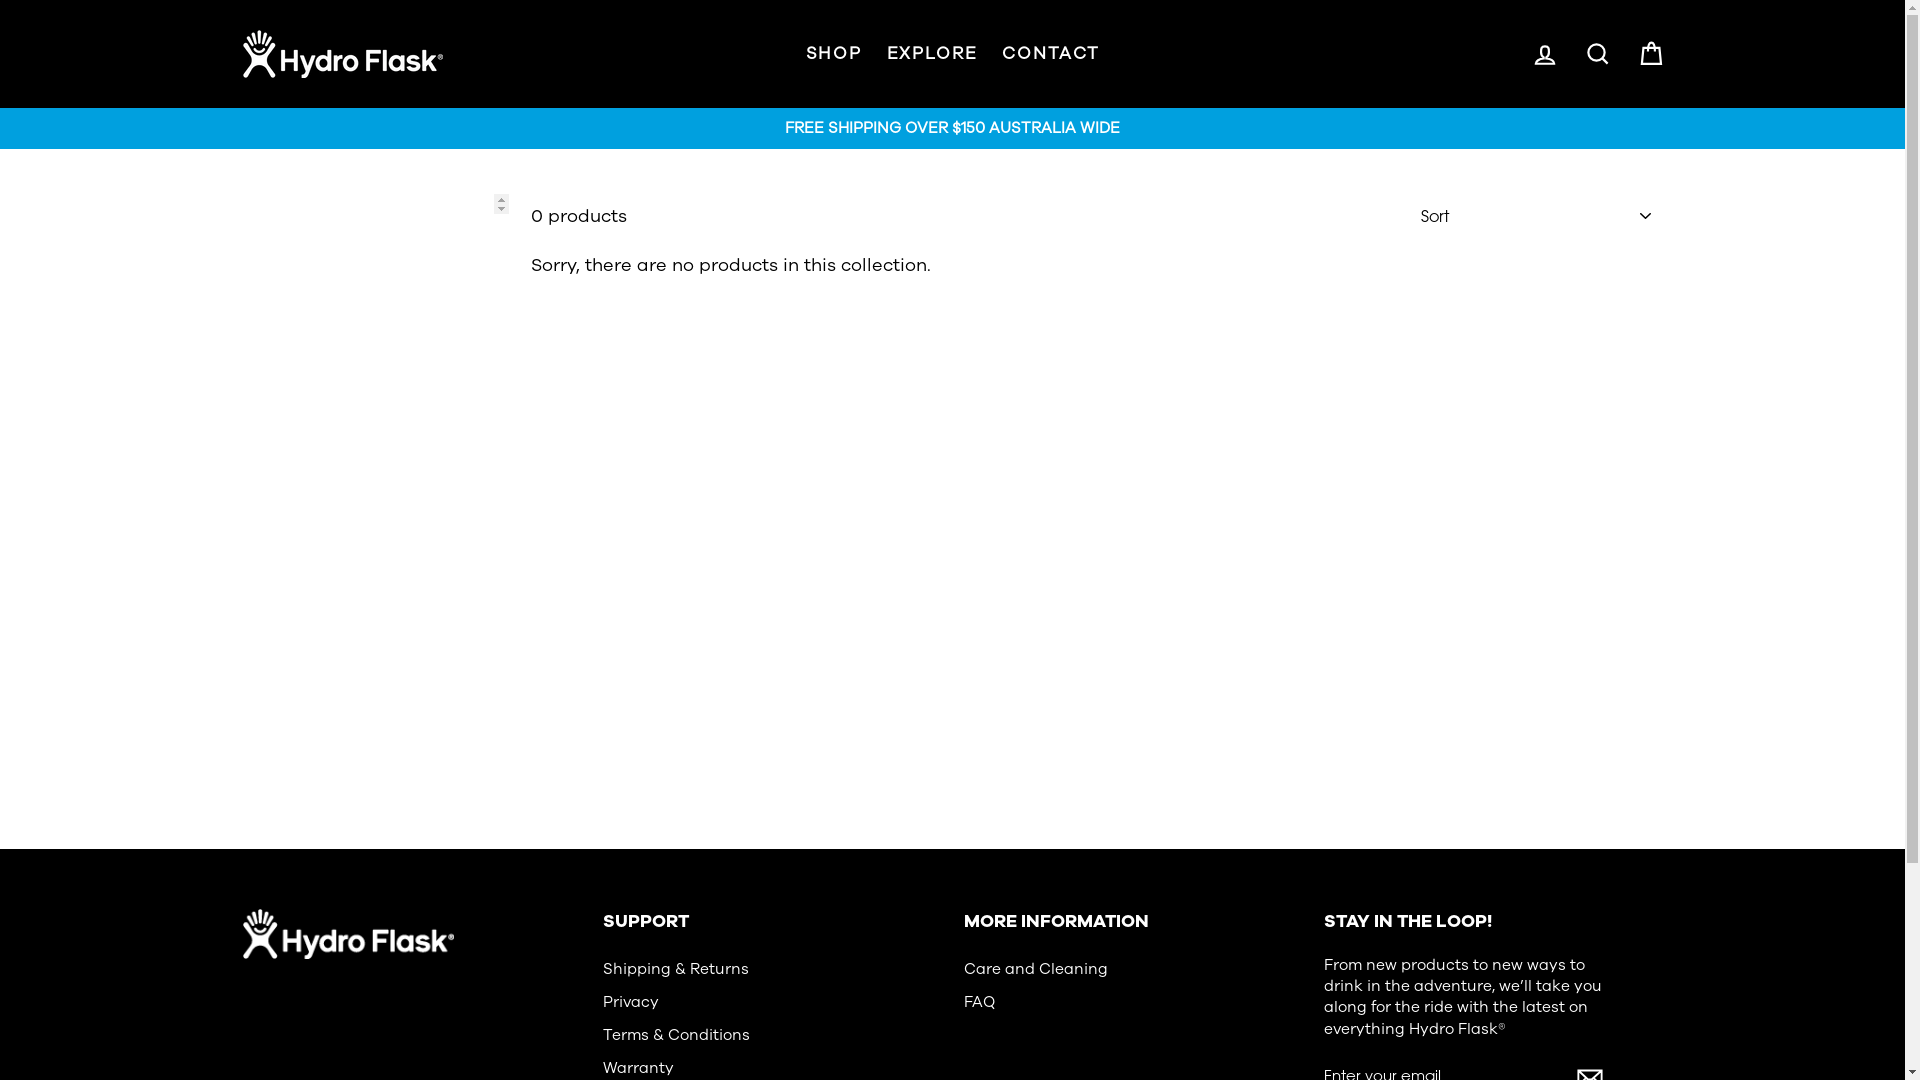 The height and width of the screenshot is (1080, 1920). Describe the element at coordinates (932, 54) in the screenshot. I see `EXPLORE` at that location.